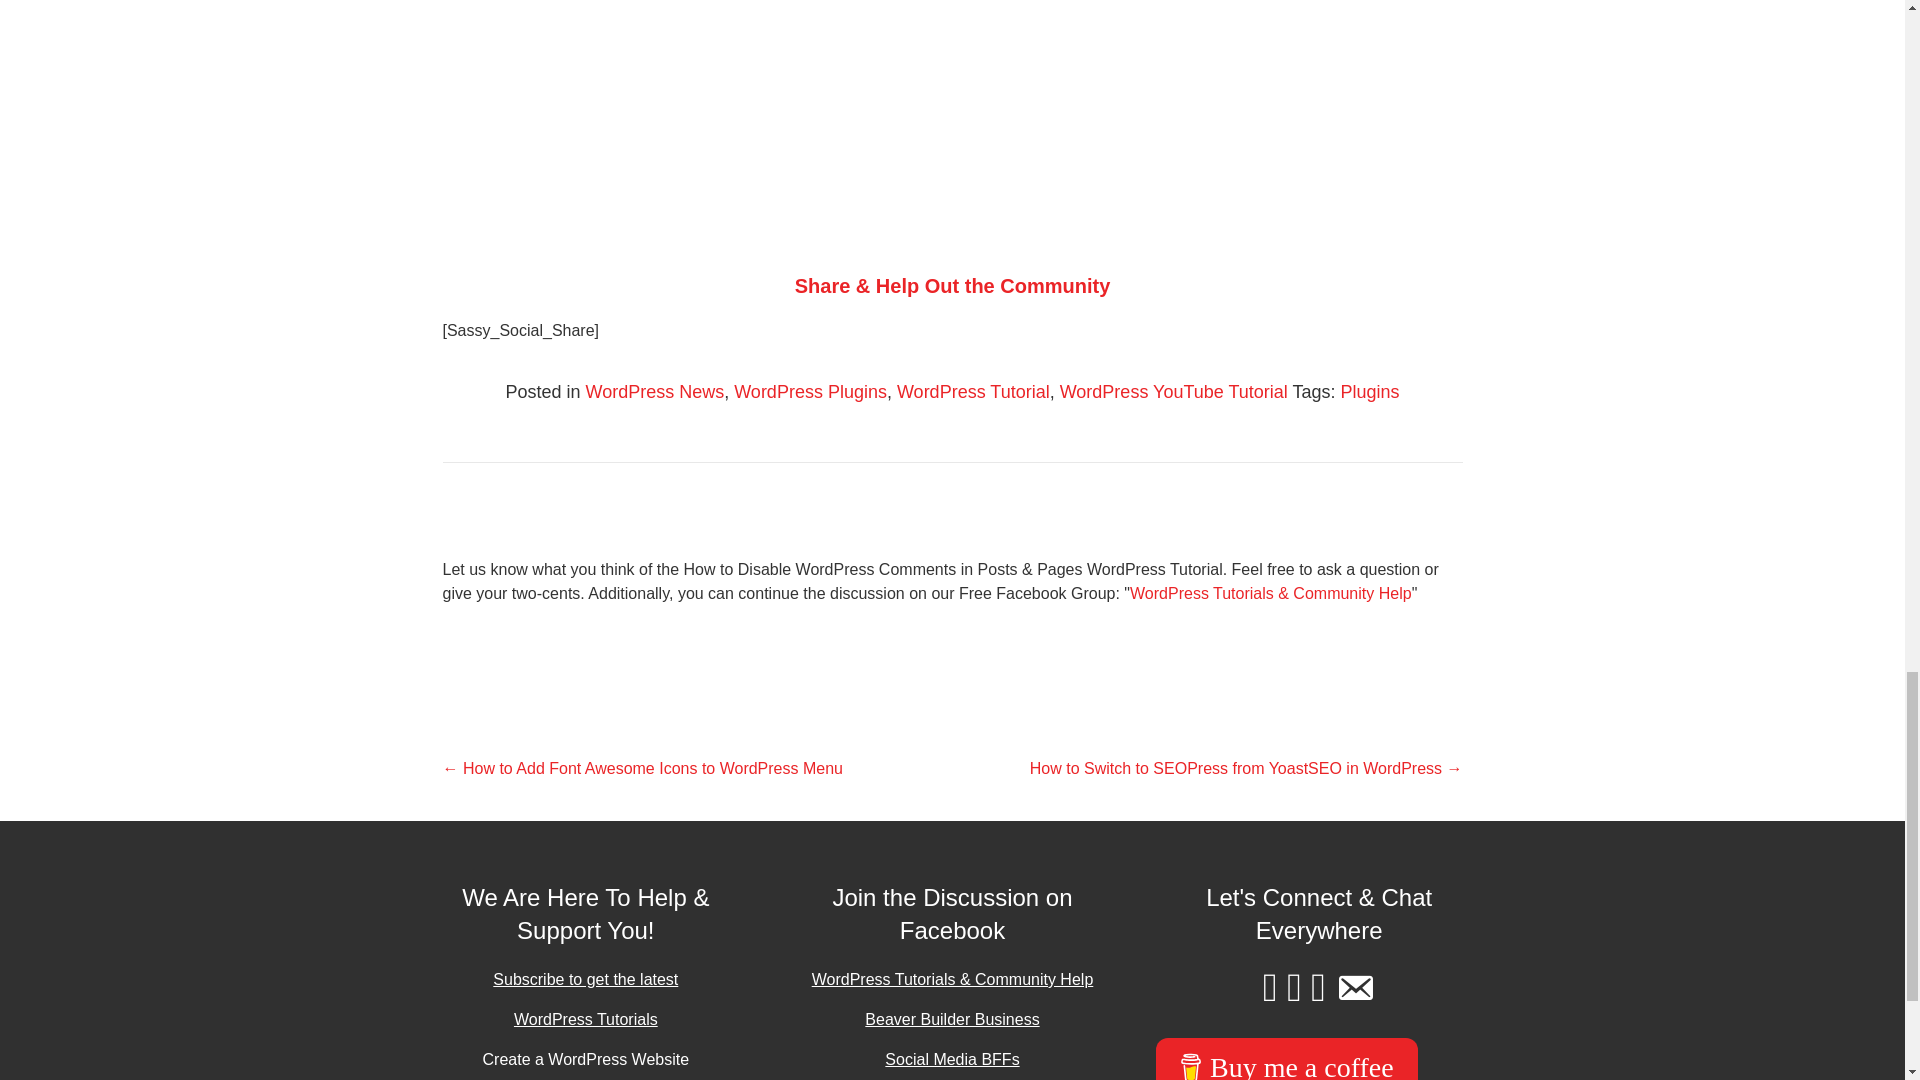 The width and height of the screenshot is (1920, 1080). What do you see at coordinates (952, 1019) in the screenshot?
I see `Beaver Builder Business` at bounding box center [952, 1019].